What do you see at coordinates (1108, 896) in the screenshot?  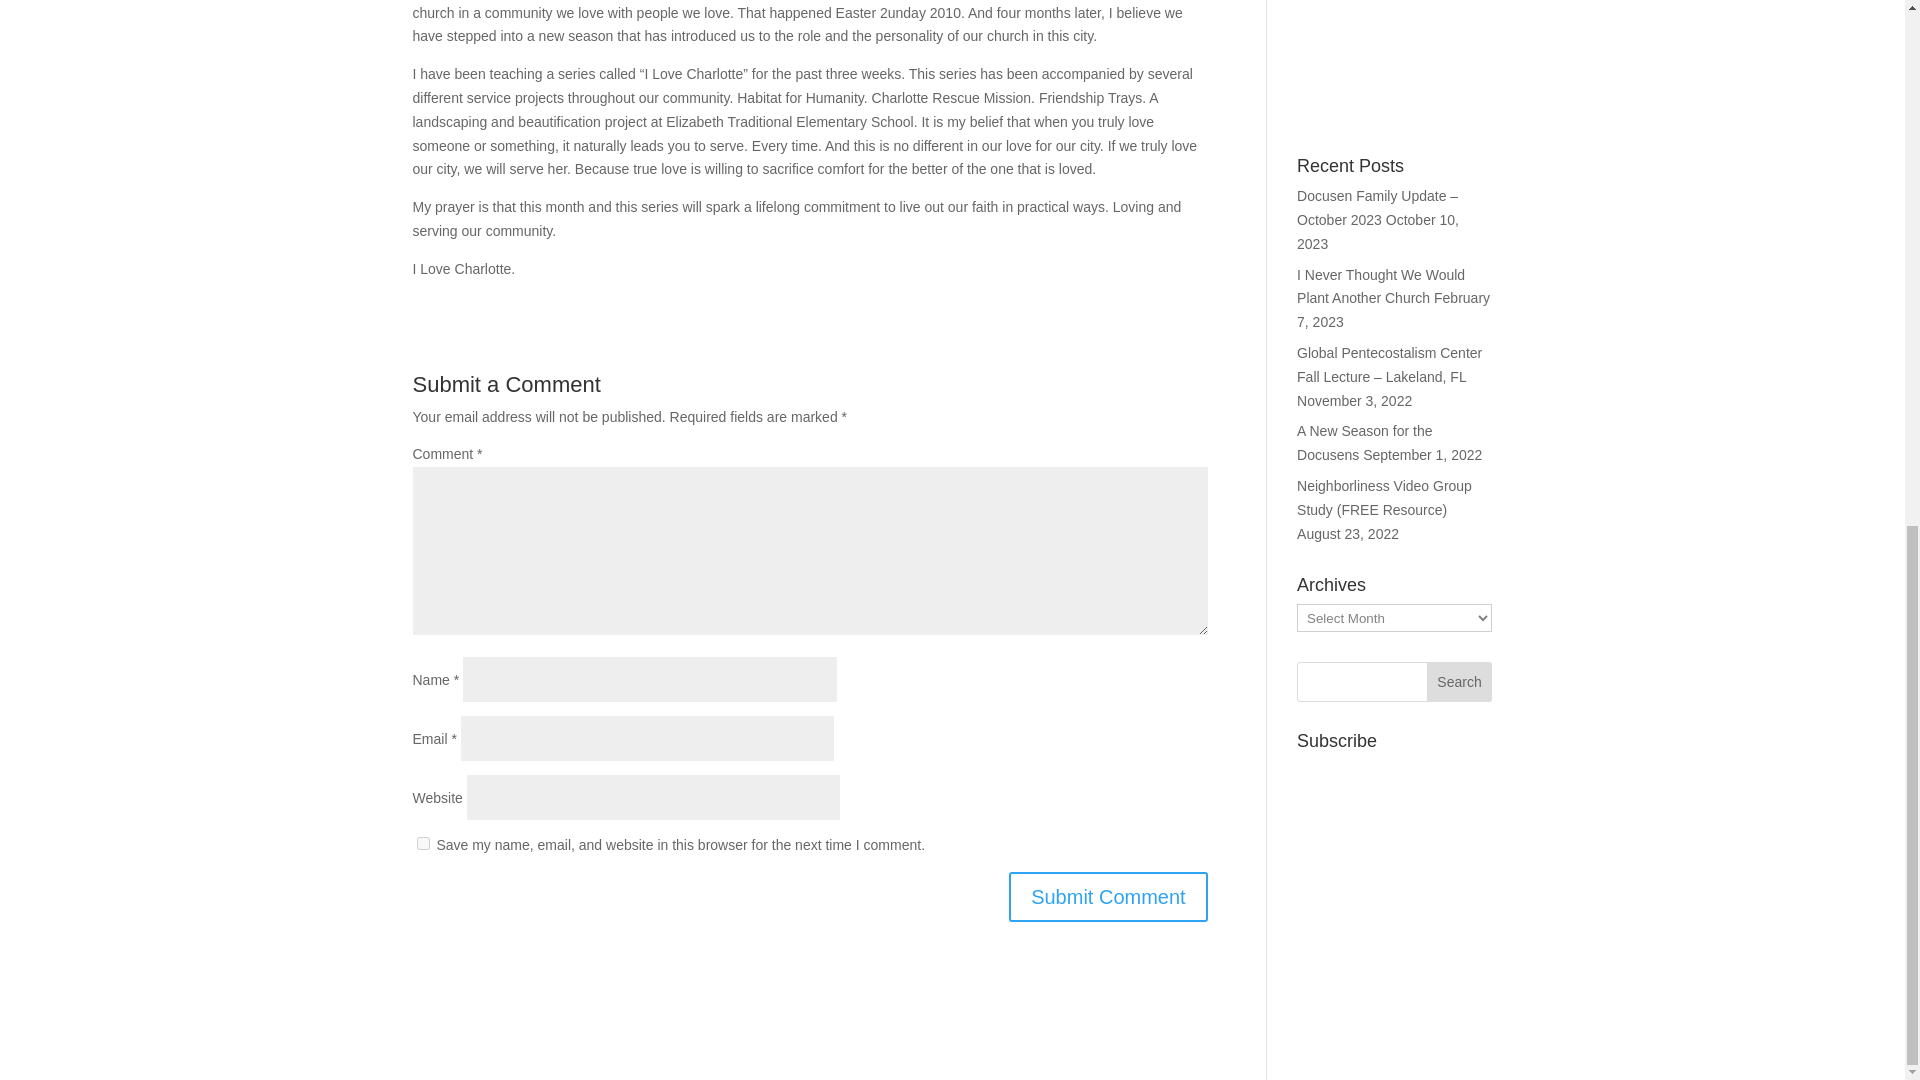 I see `Submit Comment` at bounding box center [1108, 896].